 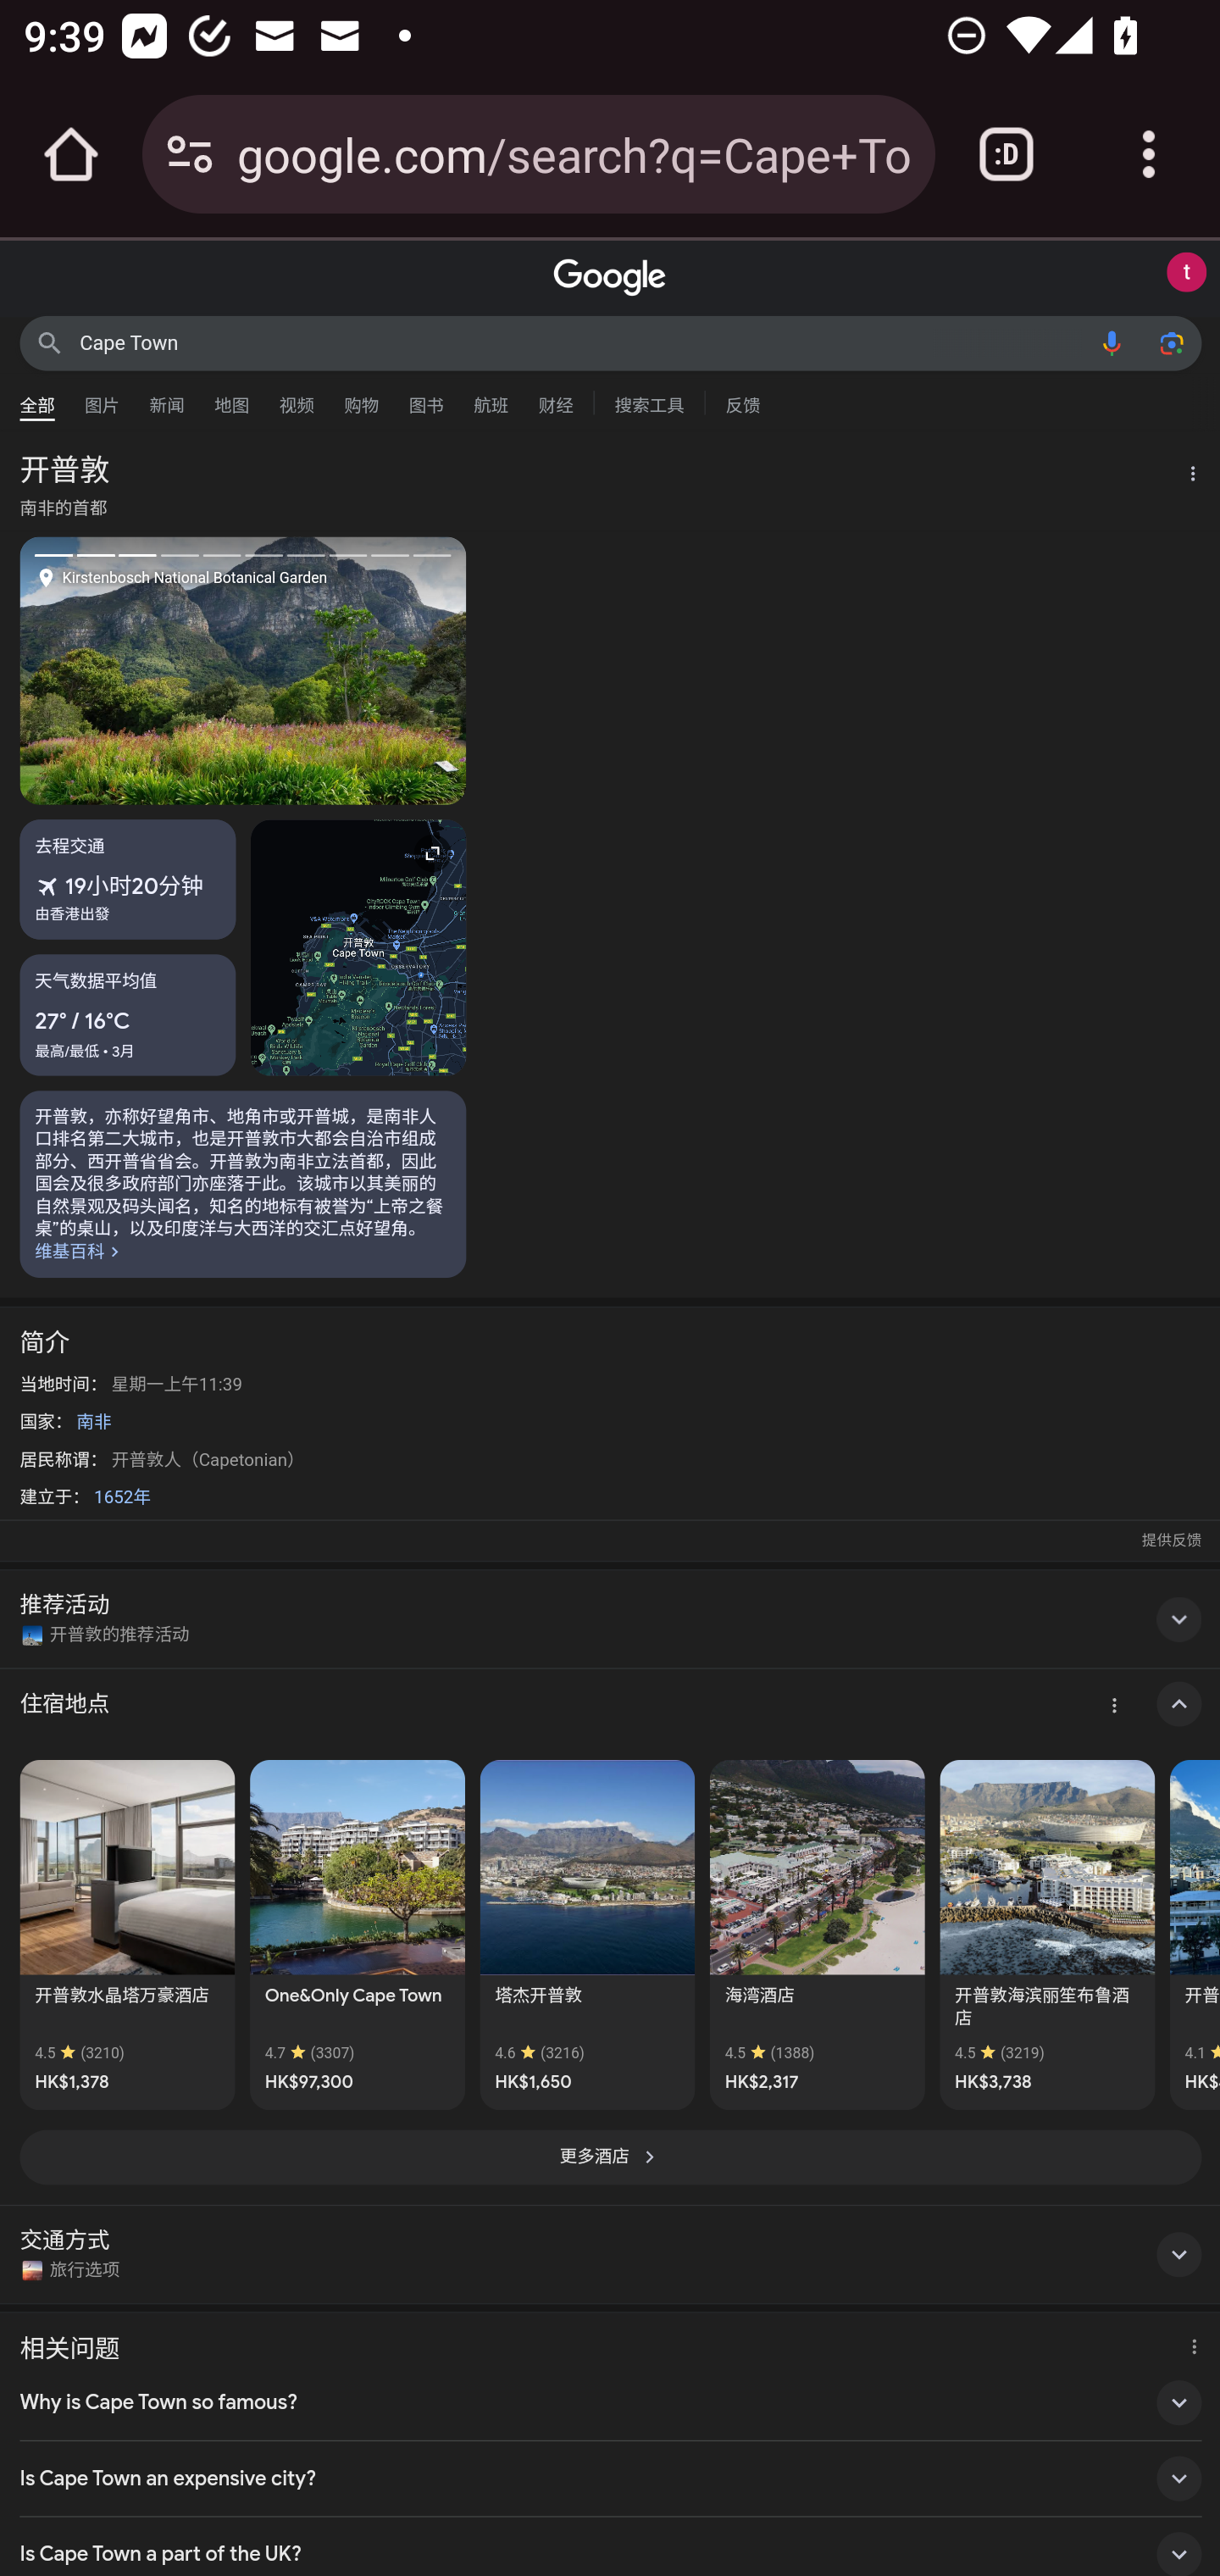 I want to click on Connection is secure, so click(x=190, y=154).